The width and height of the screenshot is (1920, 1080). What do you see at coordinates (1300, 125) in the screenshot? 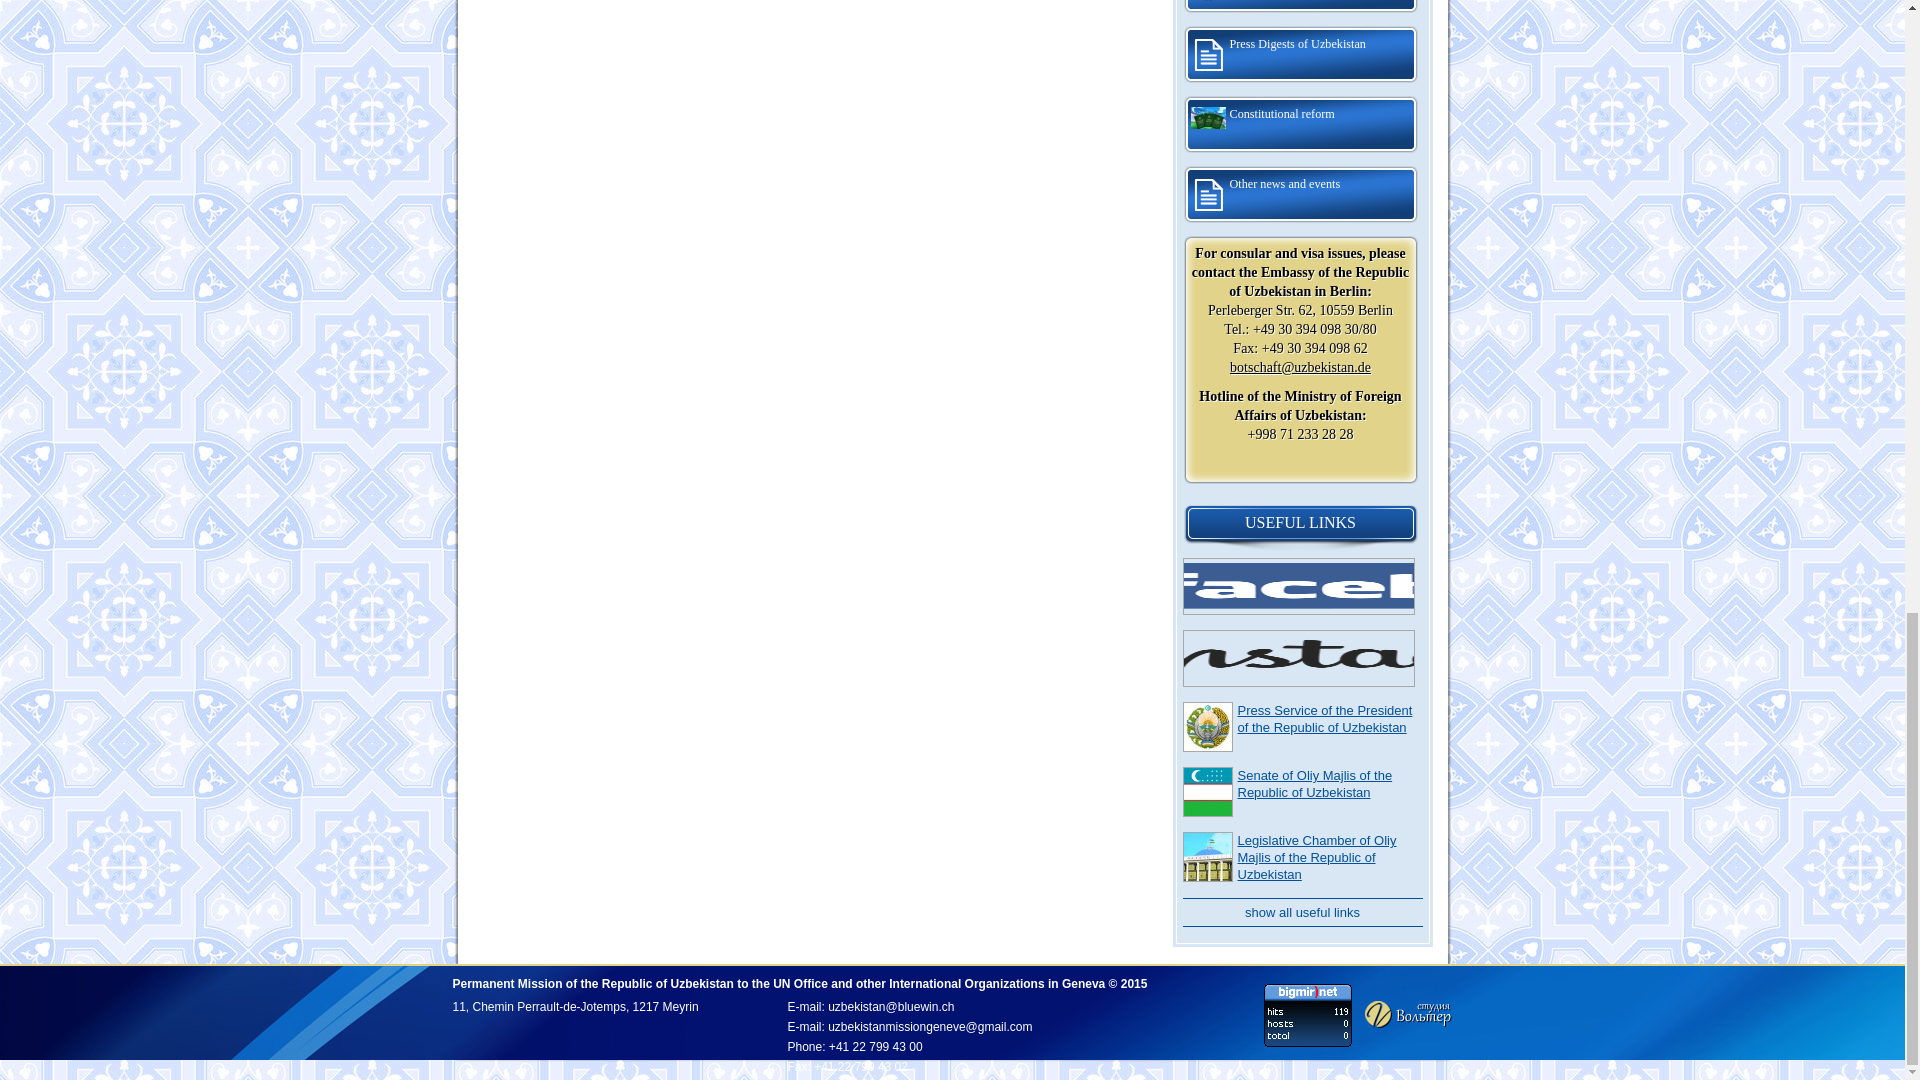
I see `Constitutional reform` at bounding box center [1300, 125].